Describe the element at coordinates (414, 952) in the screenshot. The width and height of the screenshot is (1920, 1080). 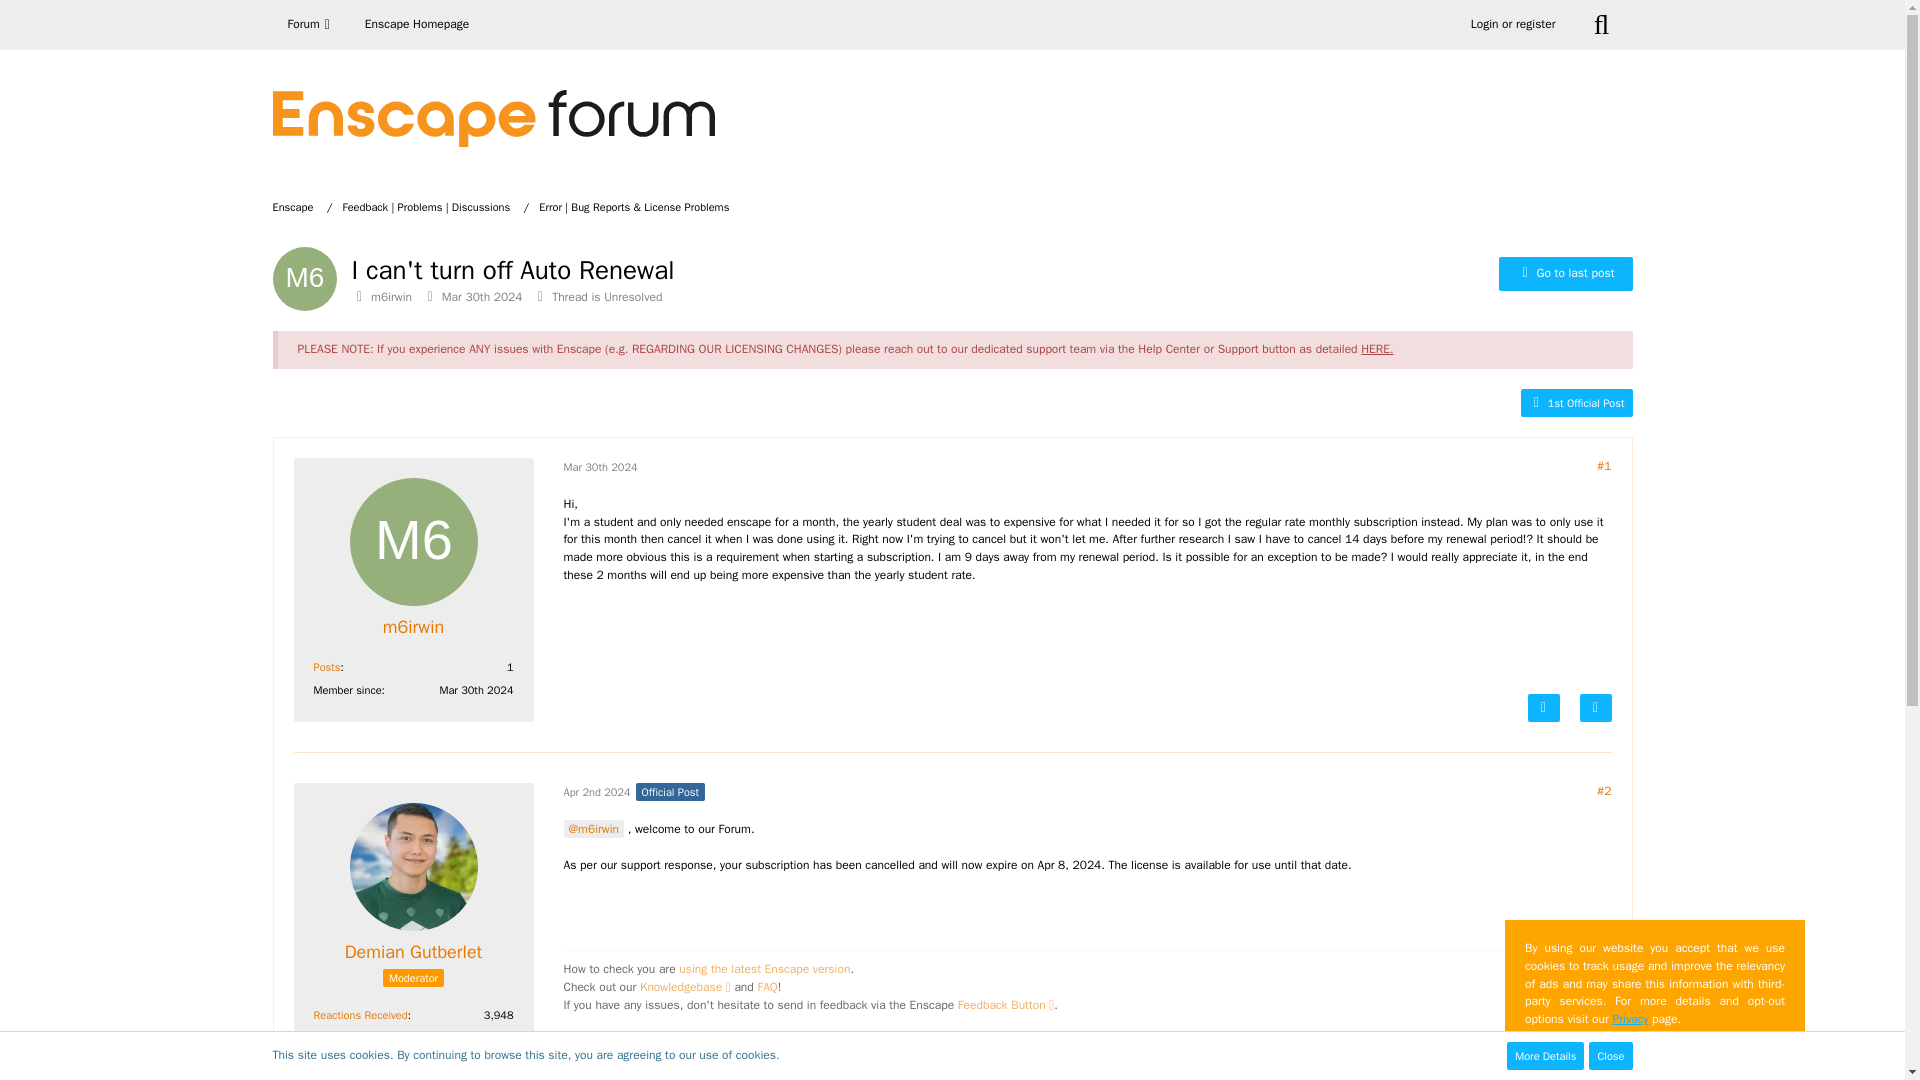
I see `Demian Gutberlet` at that location.